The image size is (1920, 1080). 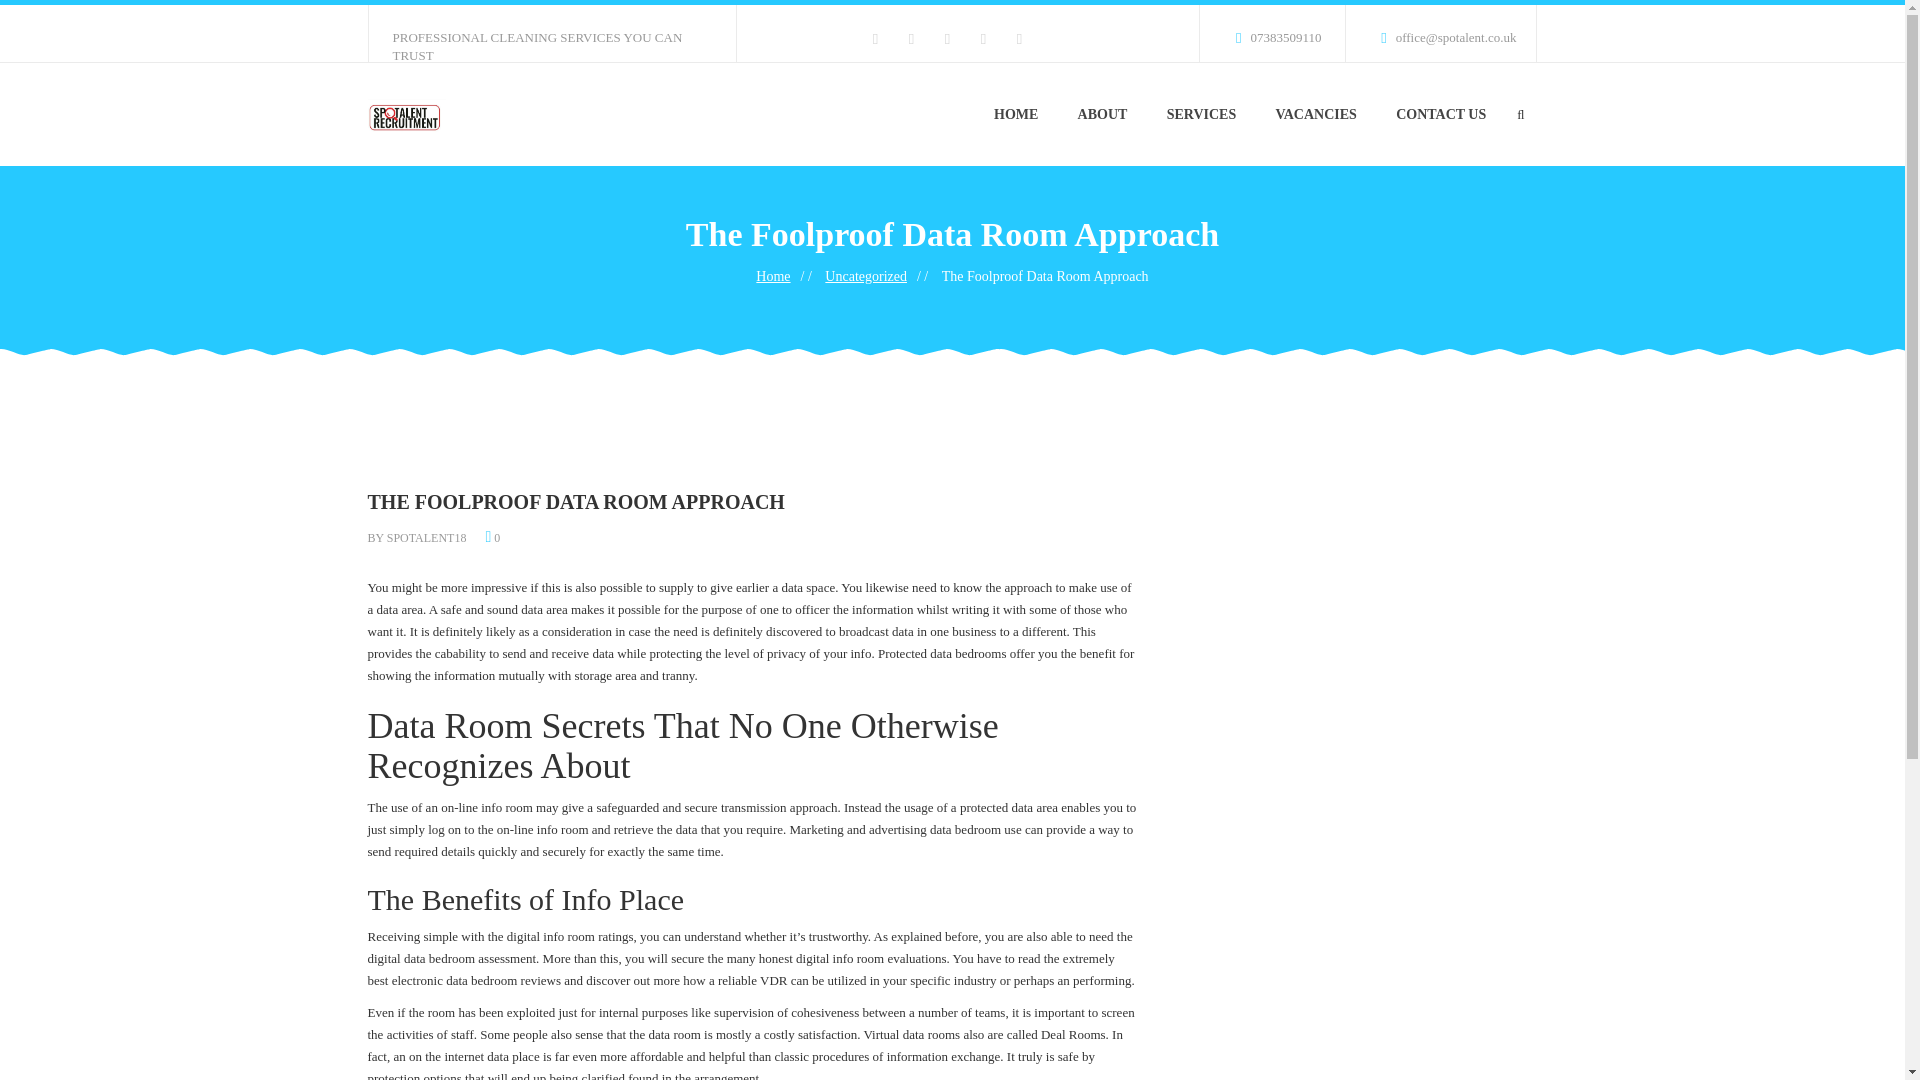 What do you see at coordinates (1440, 114) in the screenshot?
I see `CONTACT US` at bounding box center [1440, 114].